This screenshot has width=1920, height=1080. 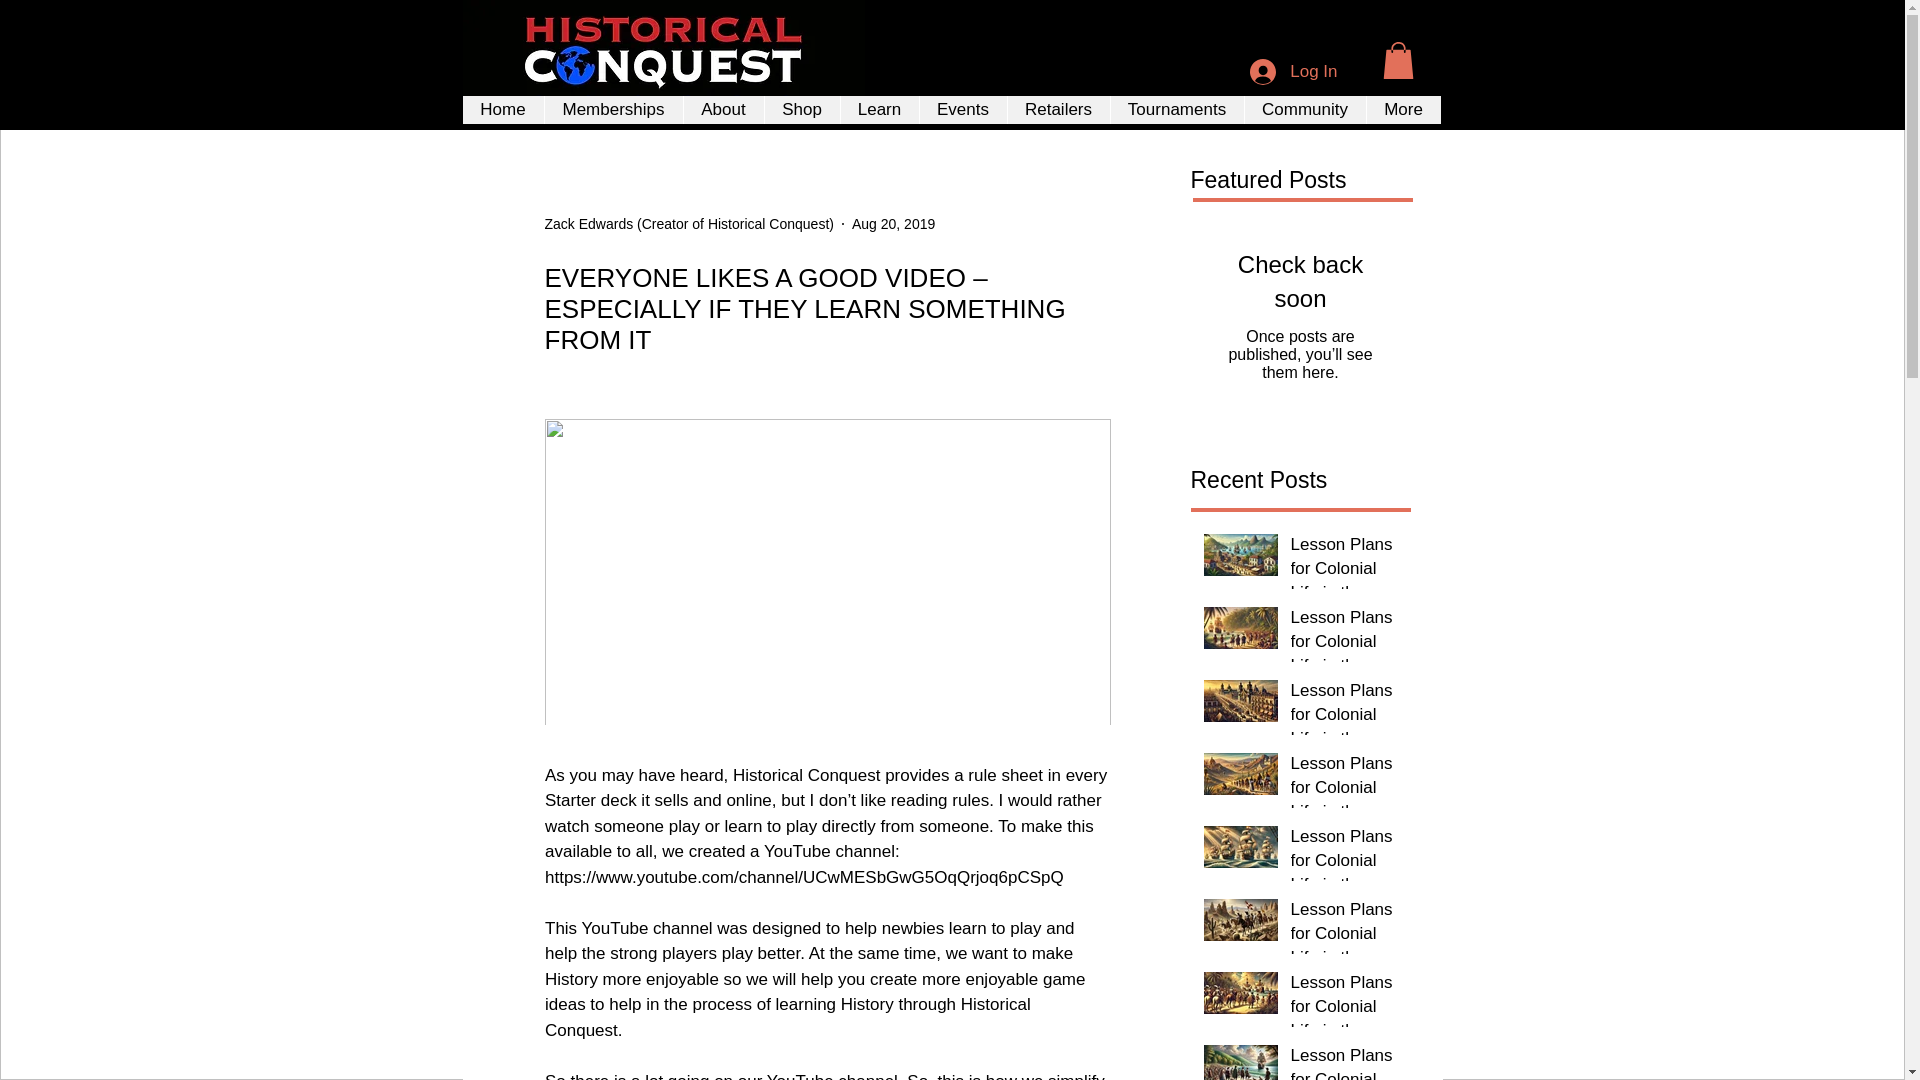 What do you see at coordinates (1294, 71) in the screenshot?
I see `Log In` at bounding box center [1294, 71].